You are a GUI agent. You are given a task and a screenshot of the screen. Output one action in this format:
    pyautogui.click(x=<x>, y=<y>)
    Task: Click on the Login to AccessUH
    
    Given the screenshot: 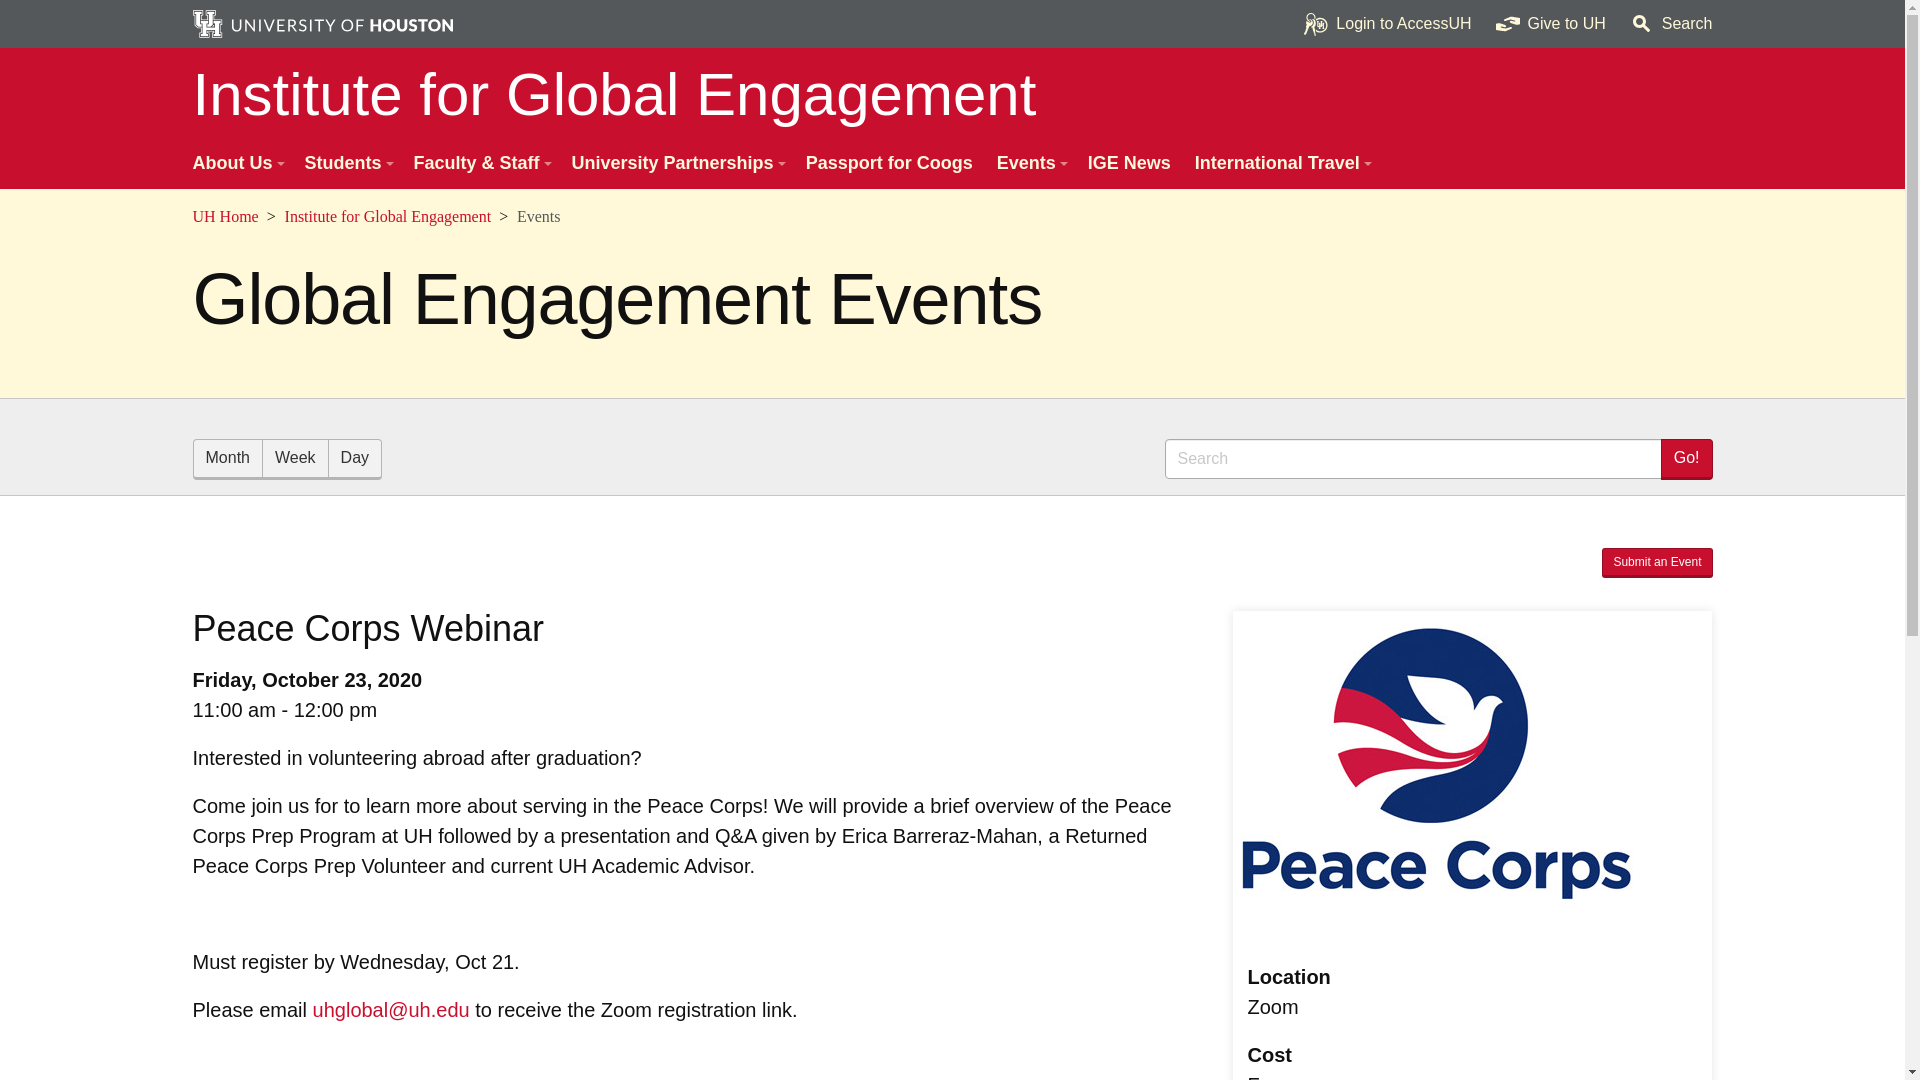 What is the action you would take?
    pyautogui.click(x=1387, y=24)
    